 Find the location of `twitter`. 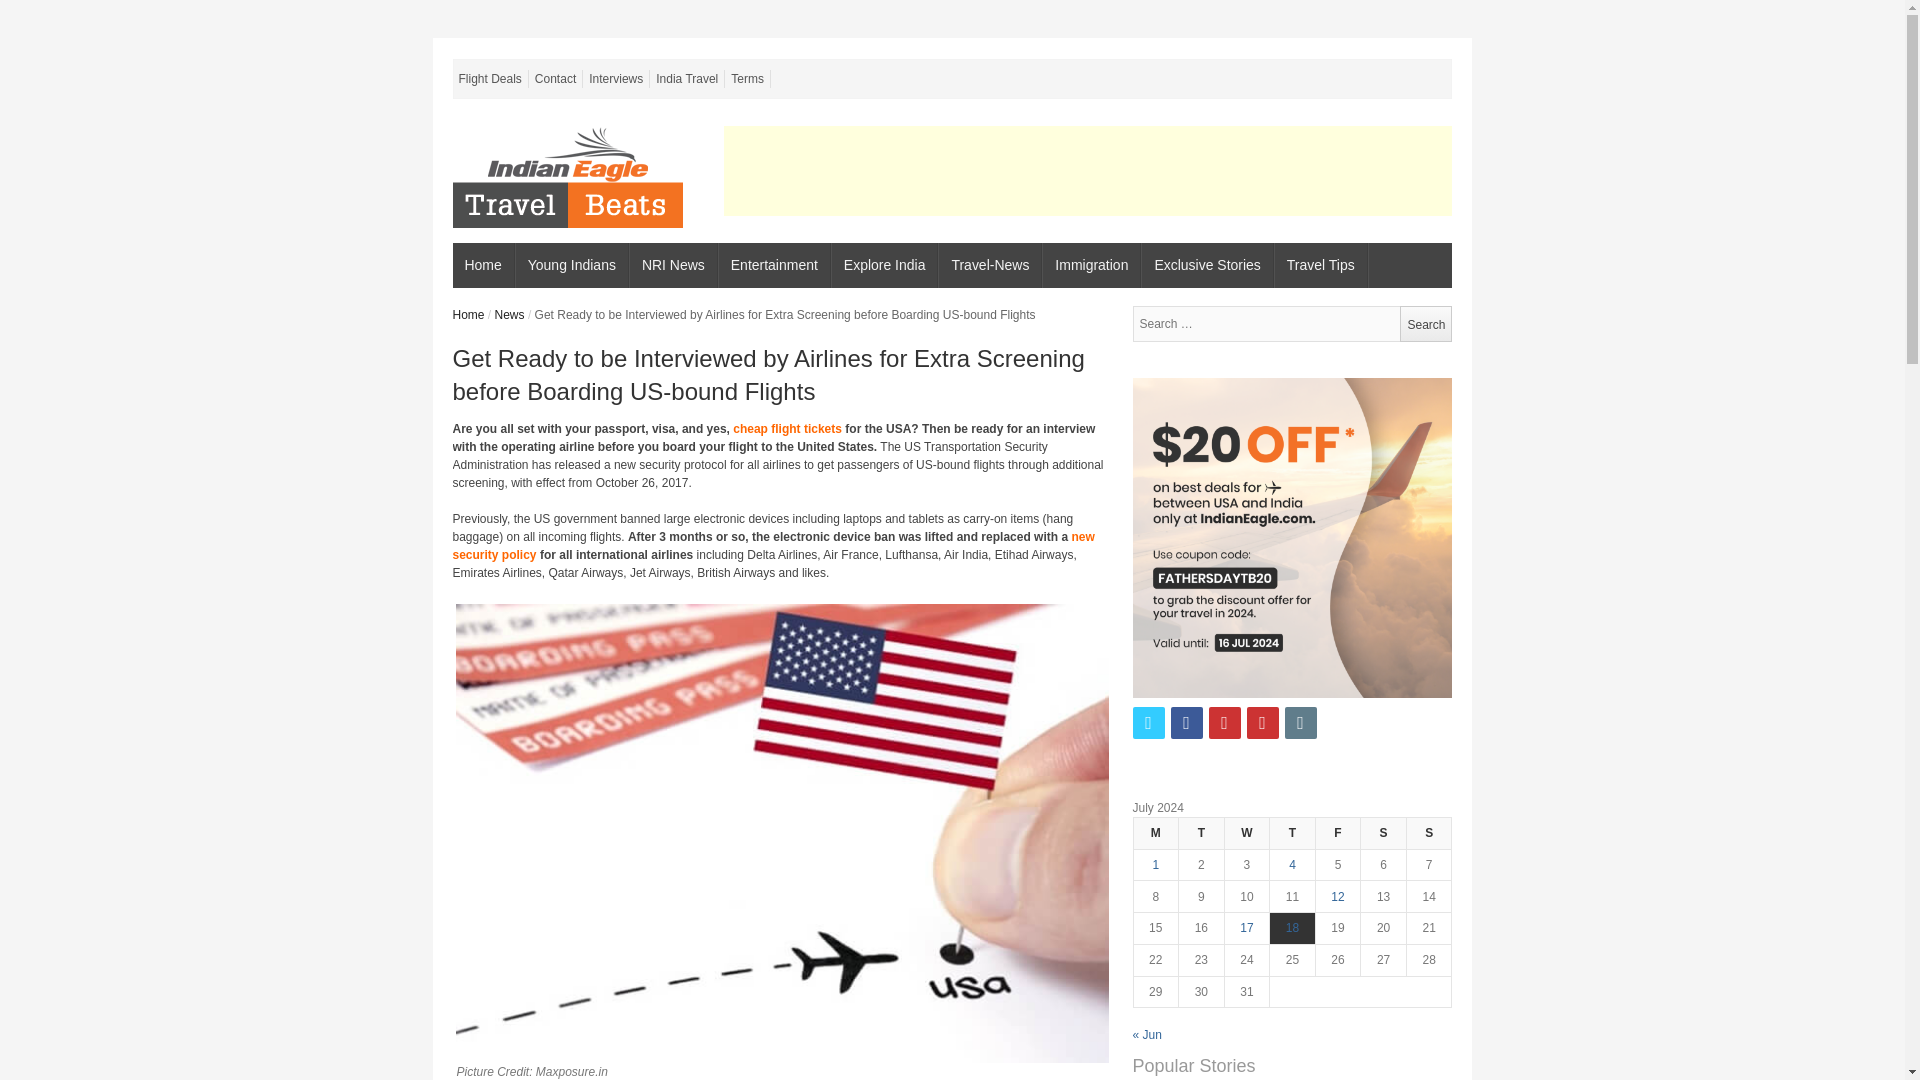

twitter is located at coordinates (1148, 722).